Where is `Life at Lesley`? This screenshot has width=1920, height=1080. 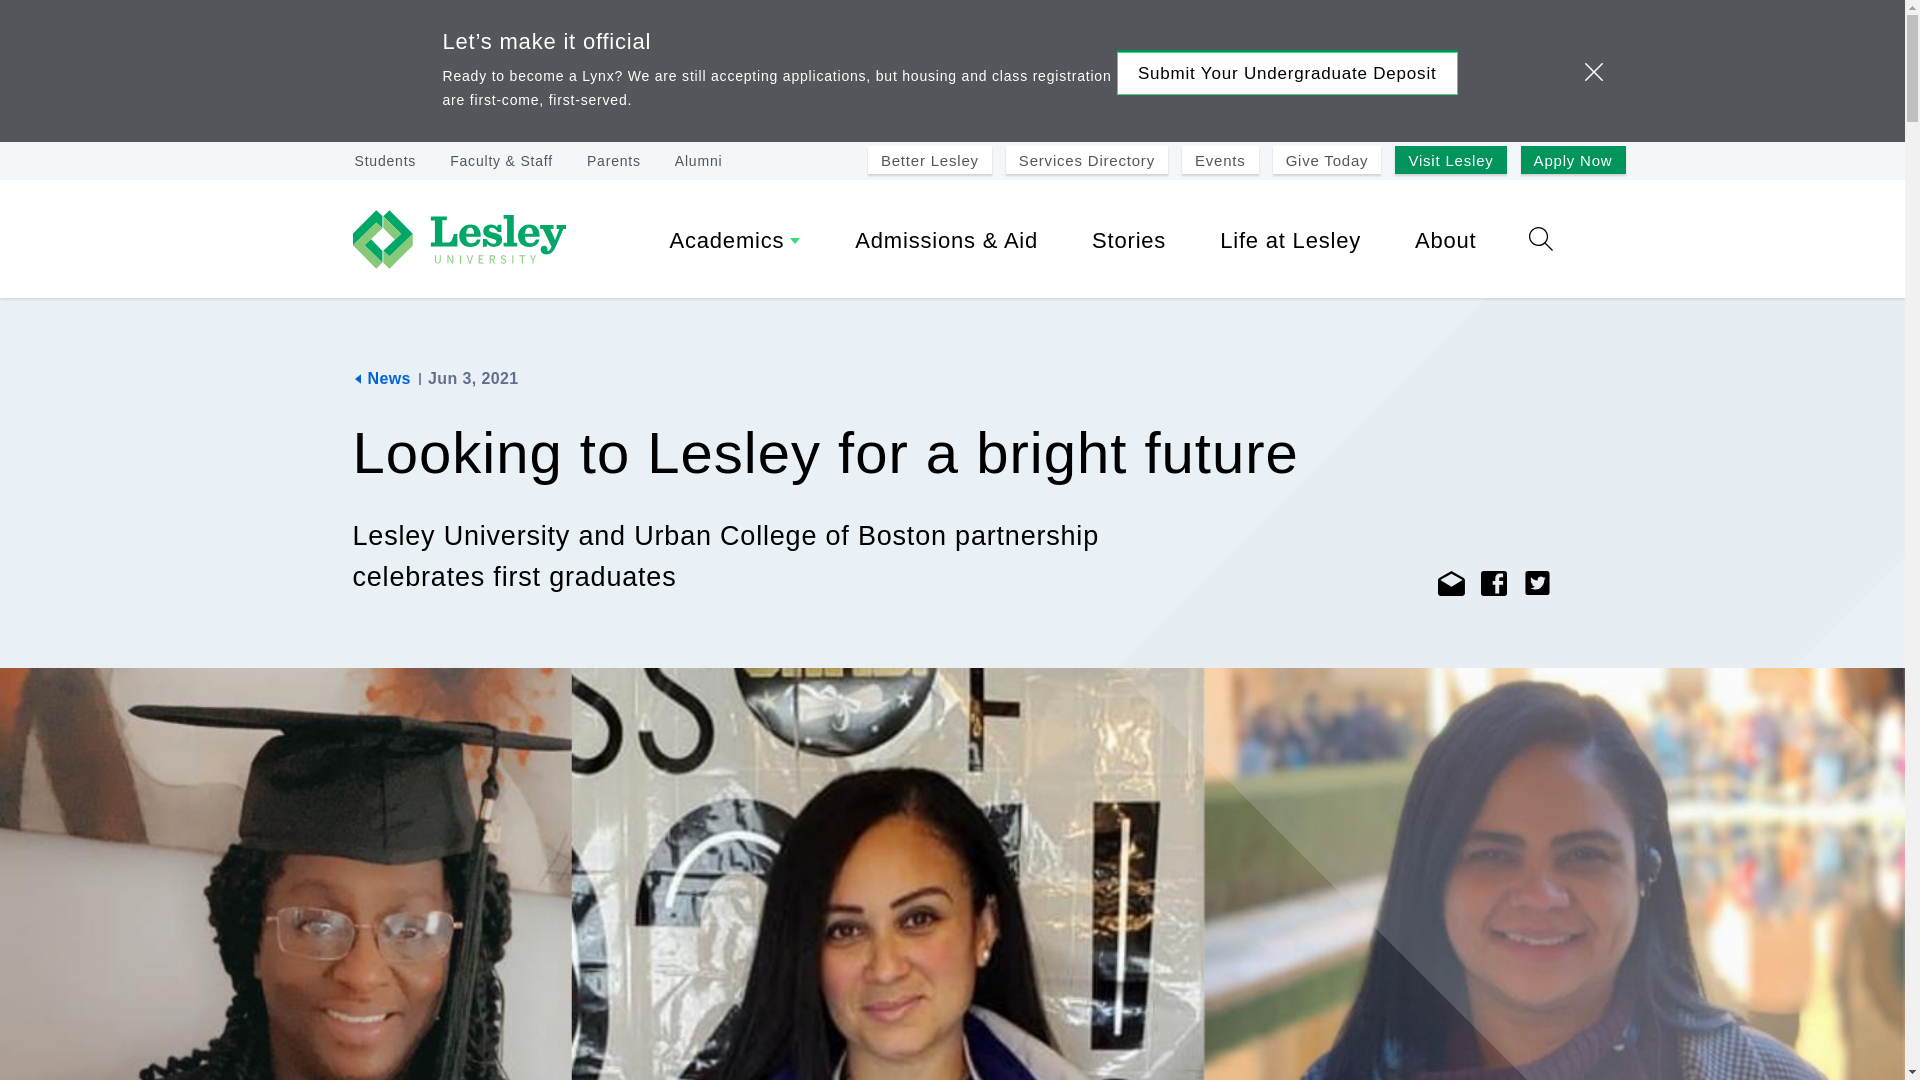
Life at Lesley is located at coordinates (1290, 244).